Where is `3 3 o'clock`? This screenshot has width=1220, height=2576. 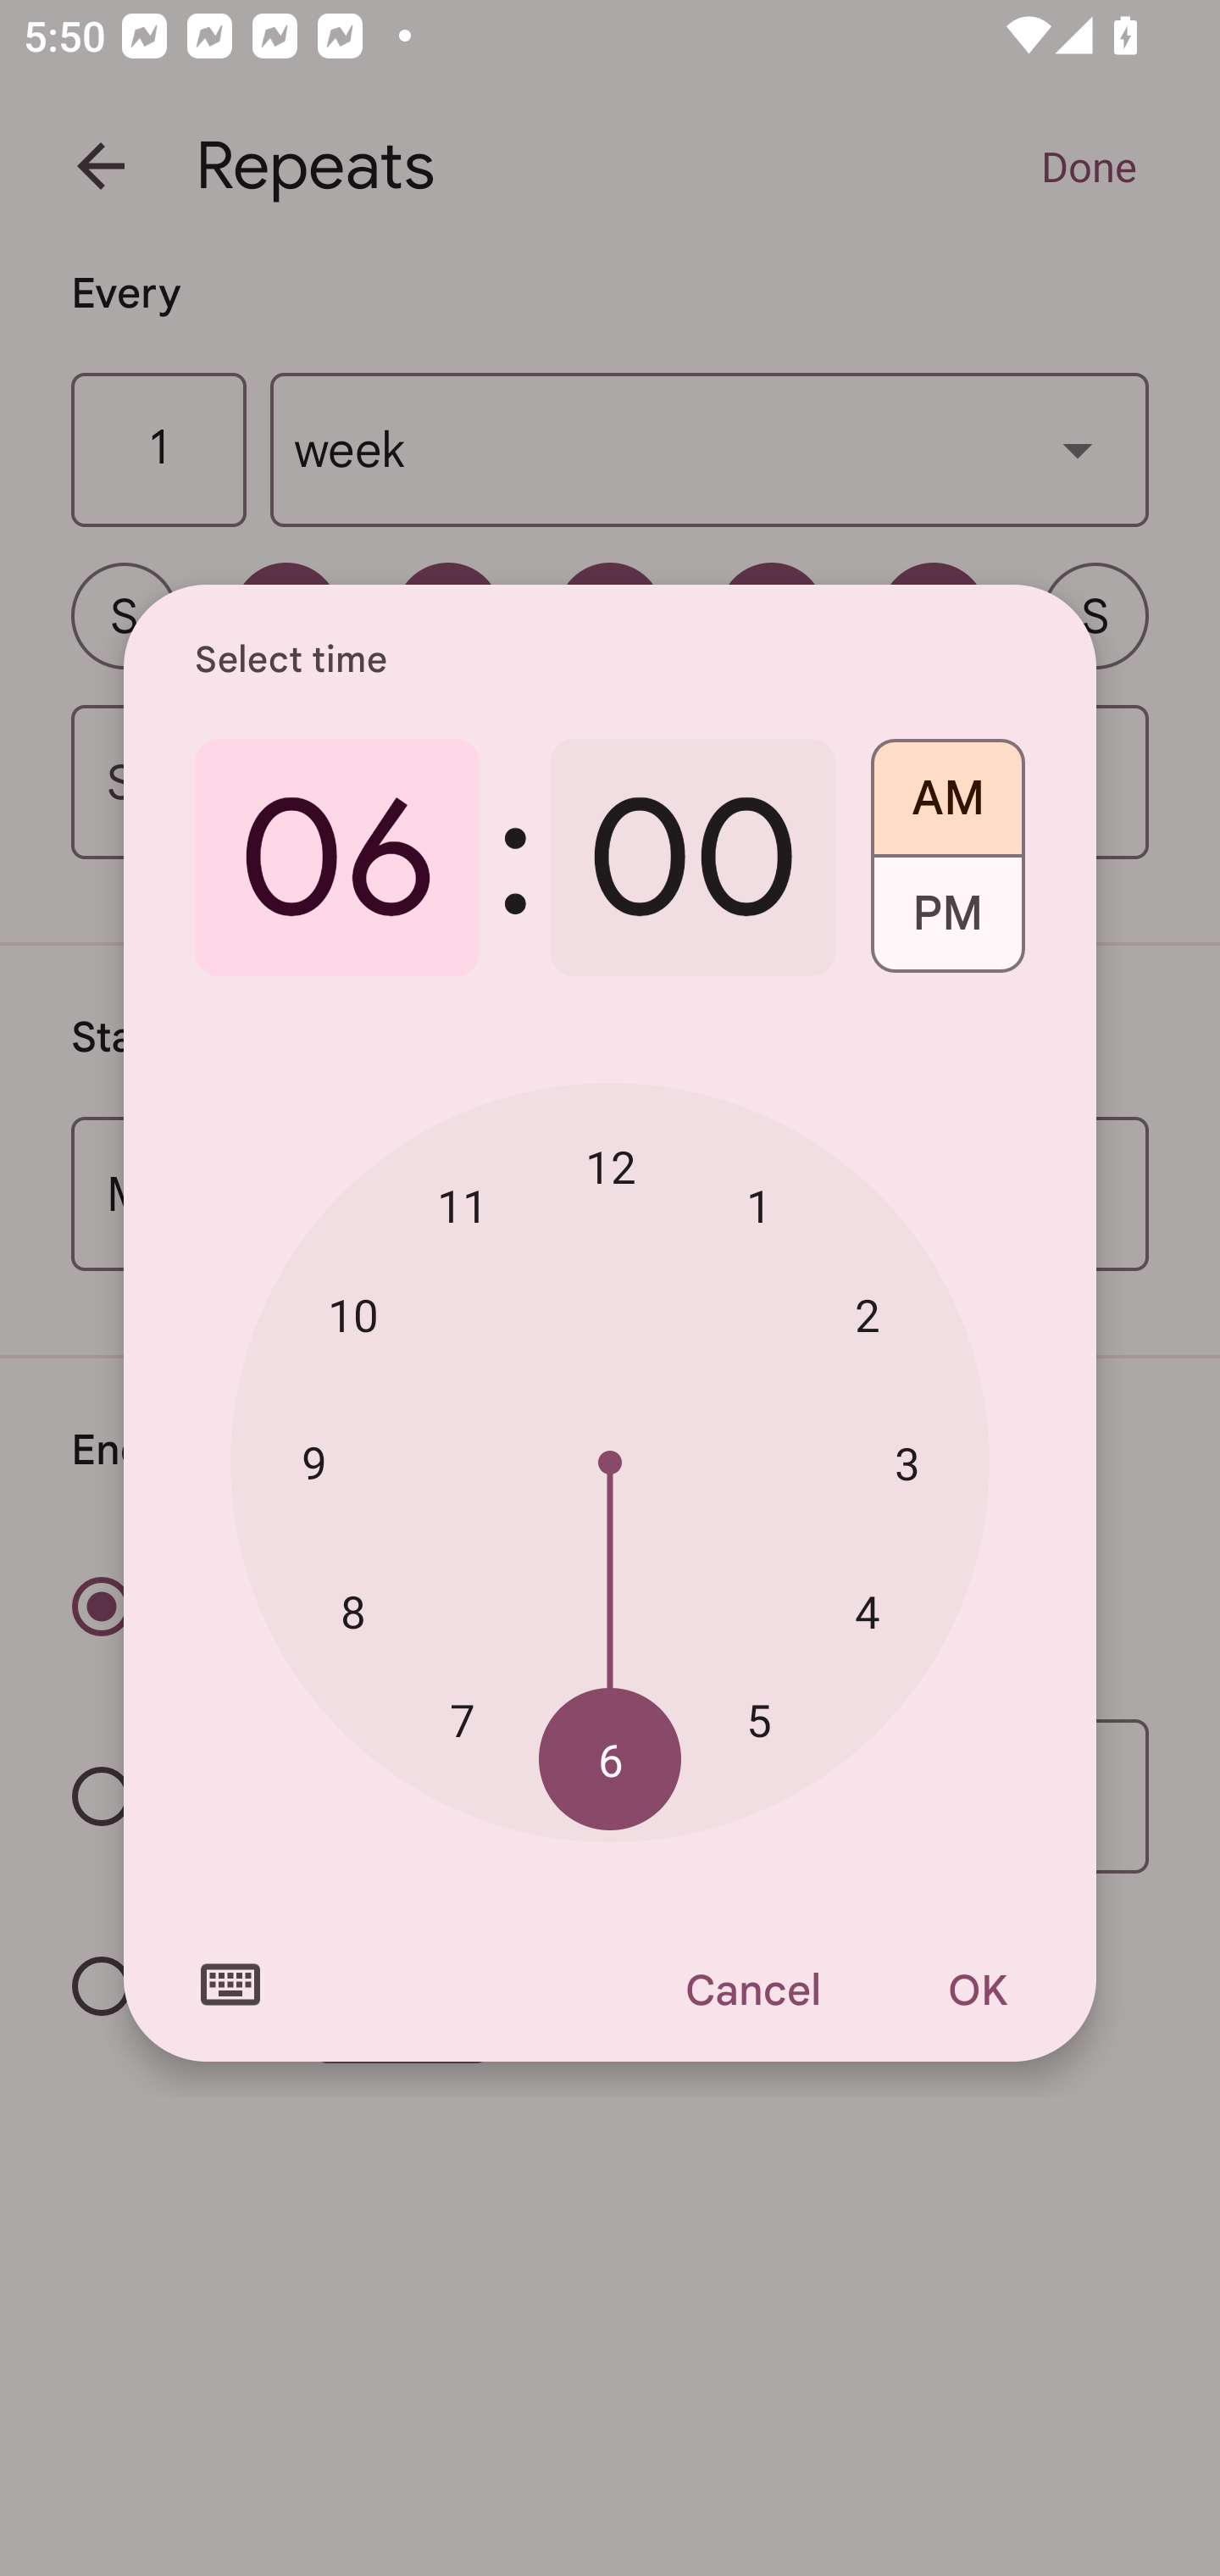 3 3 o'clock is located at coordinates (907, 1463).